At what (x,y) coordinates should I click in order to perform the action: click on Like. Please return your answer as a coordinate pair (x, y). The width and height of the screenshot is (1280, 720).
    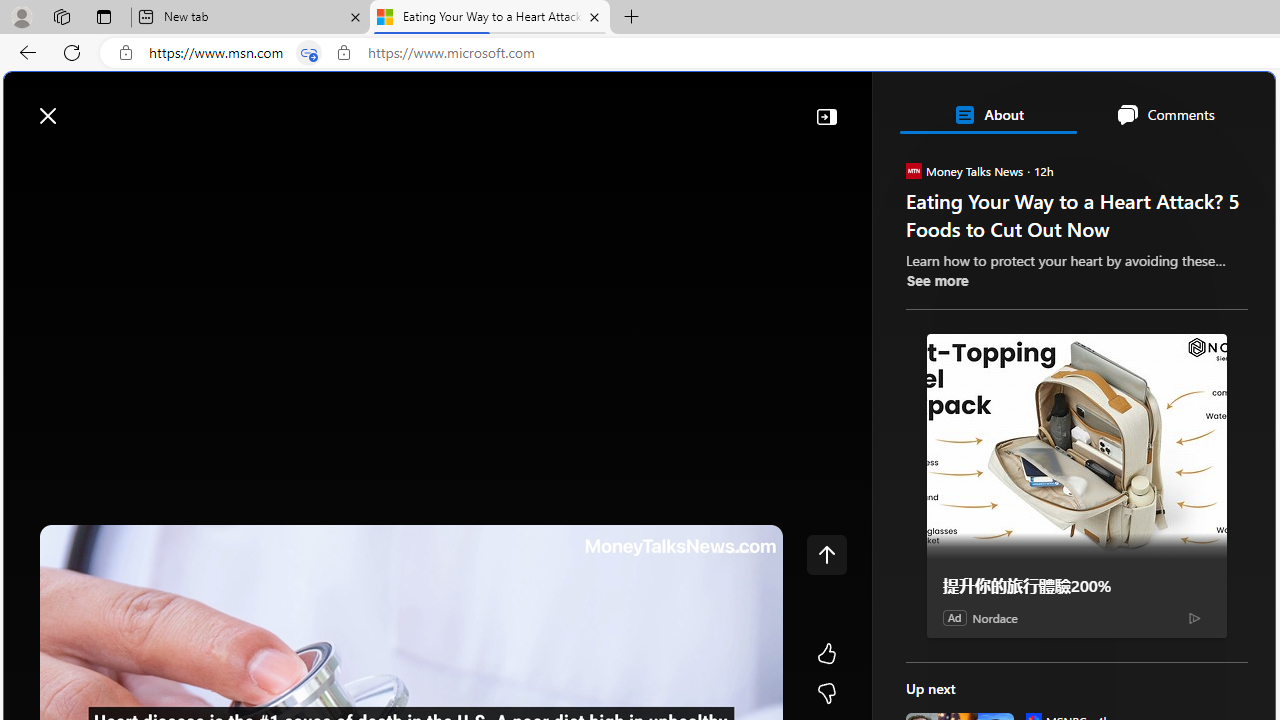
    Looking at the image, I should click on (826, 654).